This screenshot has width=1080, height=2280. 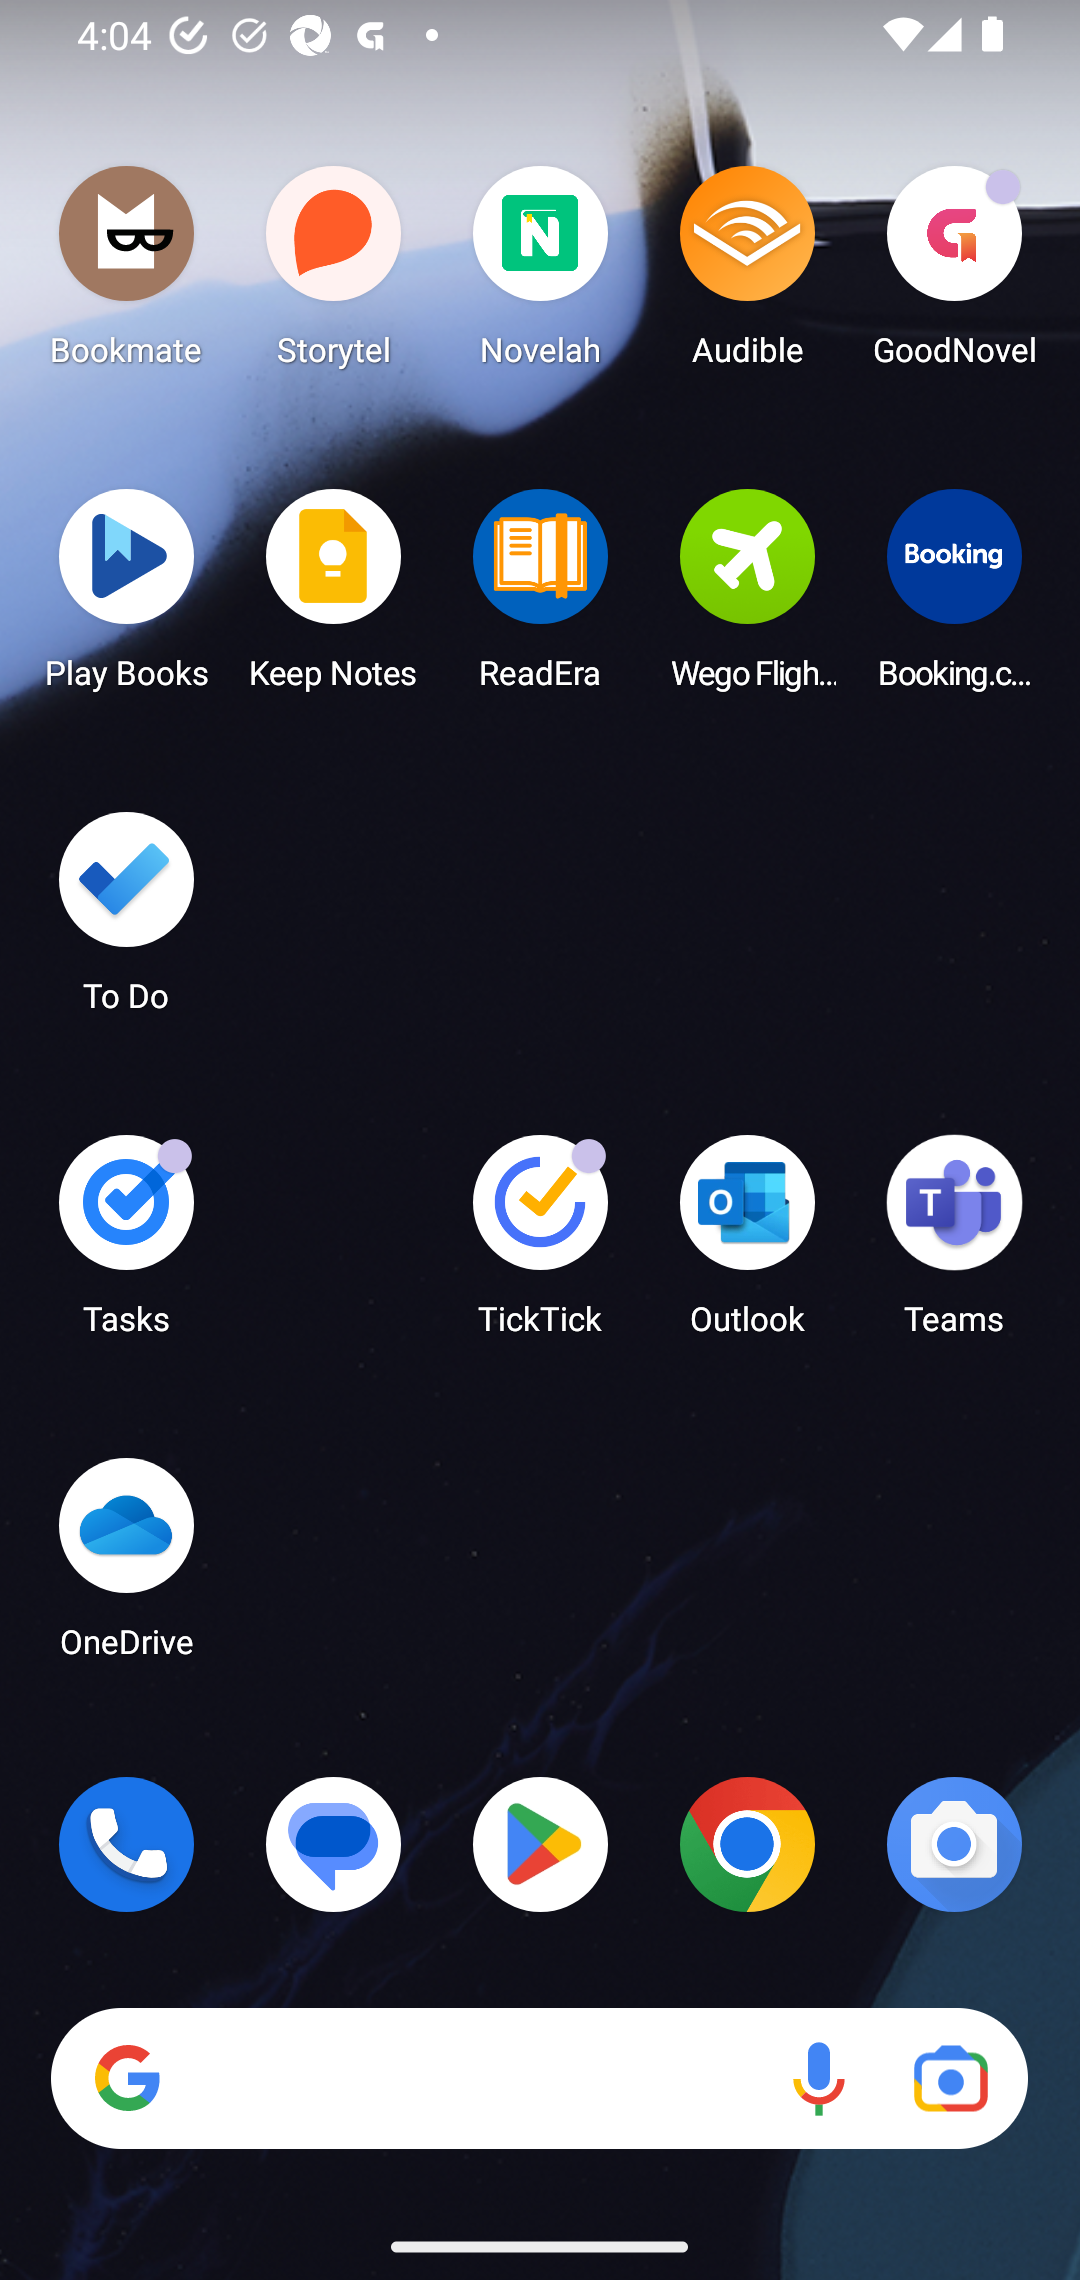 I want to click on Audible, so click(x=747, y=274).